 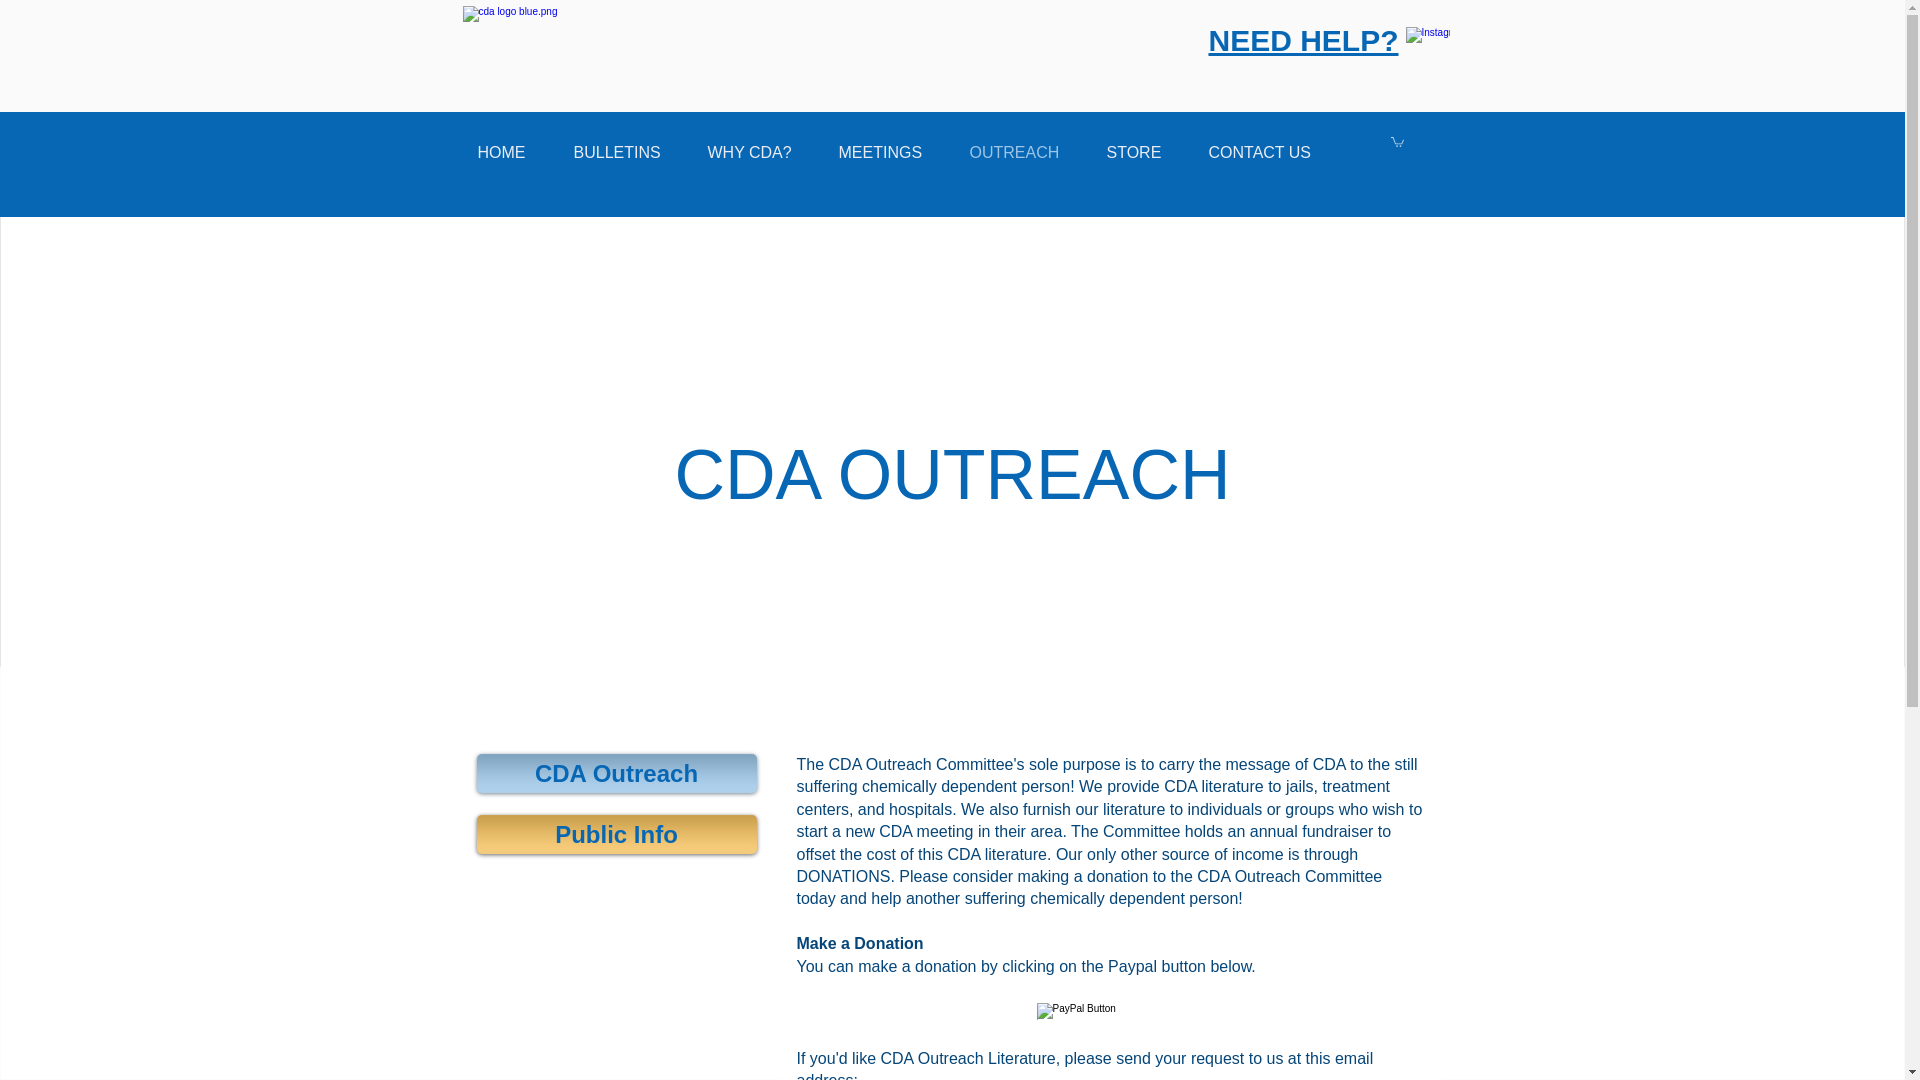 What do you see at coordinates (616, 834) in the screenshot?
I see `Public Info` at bounding box center [616, 834].